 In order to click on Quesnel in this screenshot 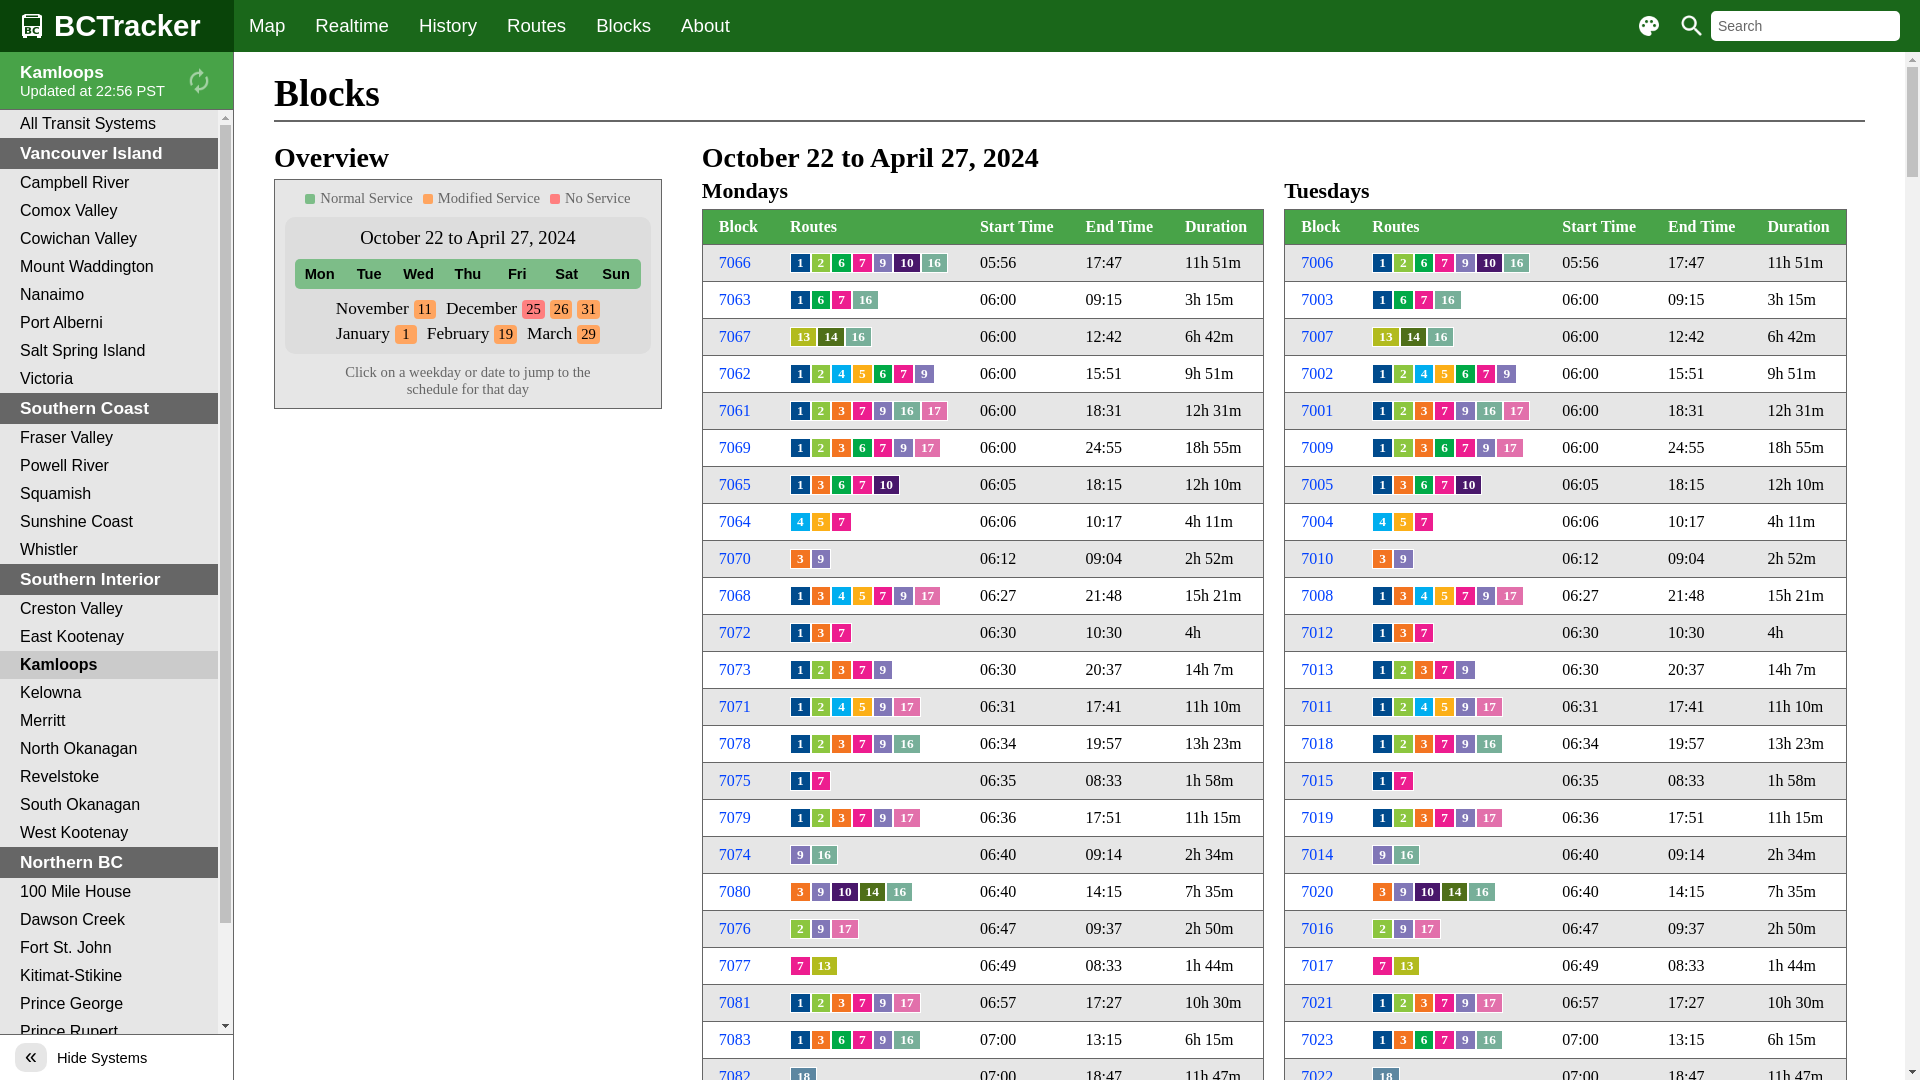, I will do `click(109, 1060)`.